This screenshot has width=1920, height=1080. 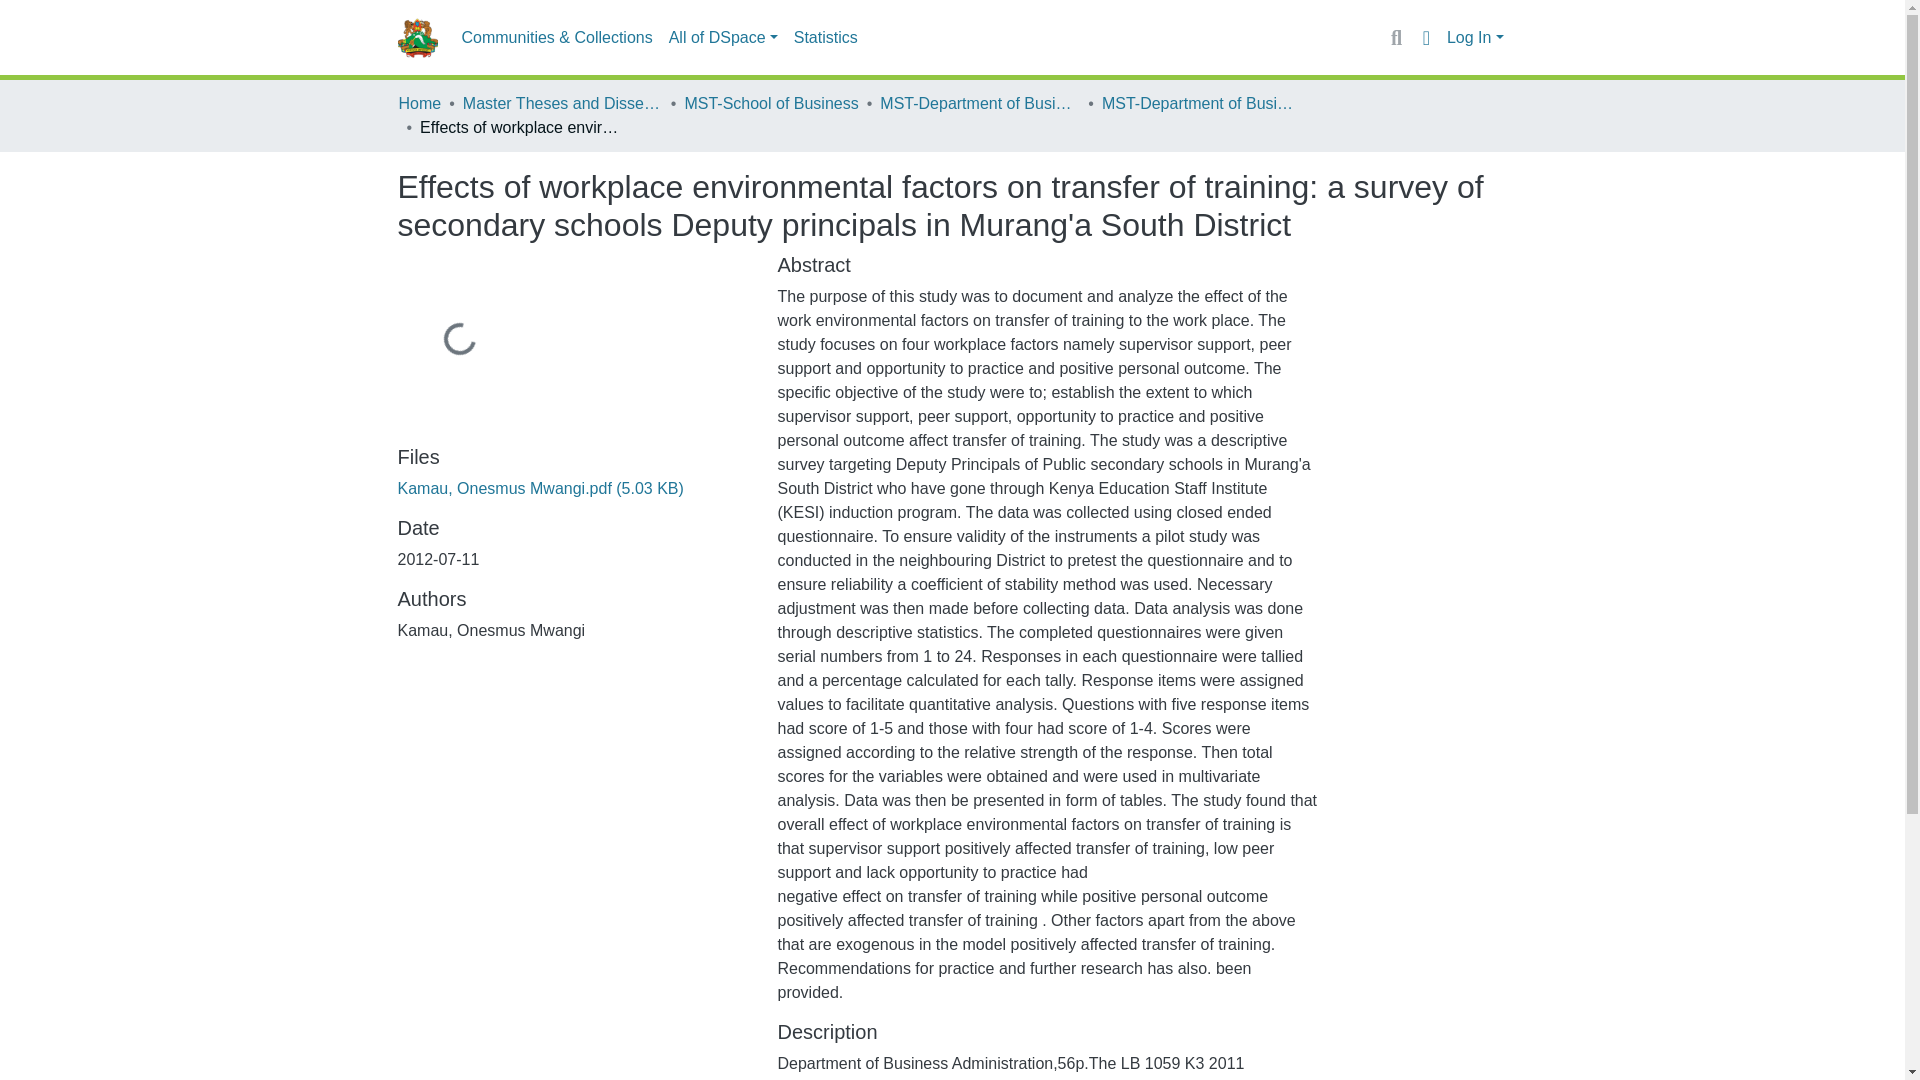 What do you see at coordinates (722, 38) in the screenshot?
I see `All of DSpace` at bounding box center [722, 38].